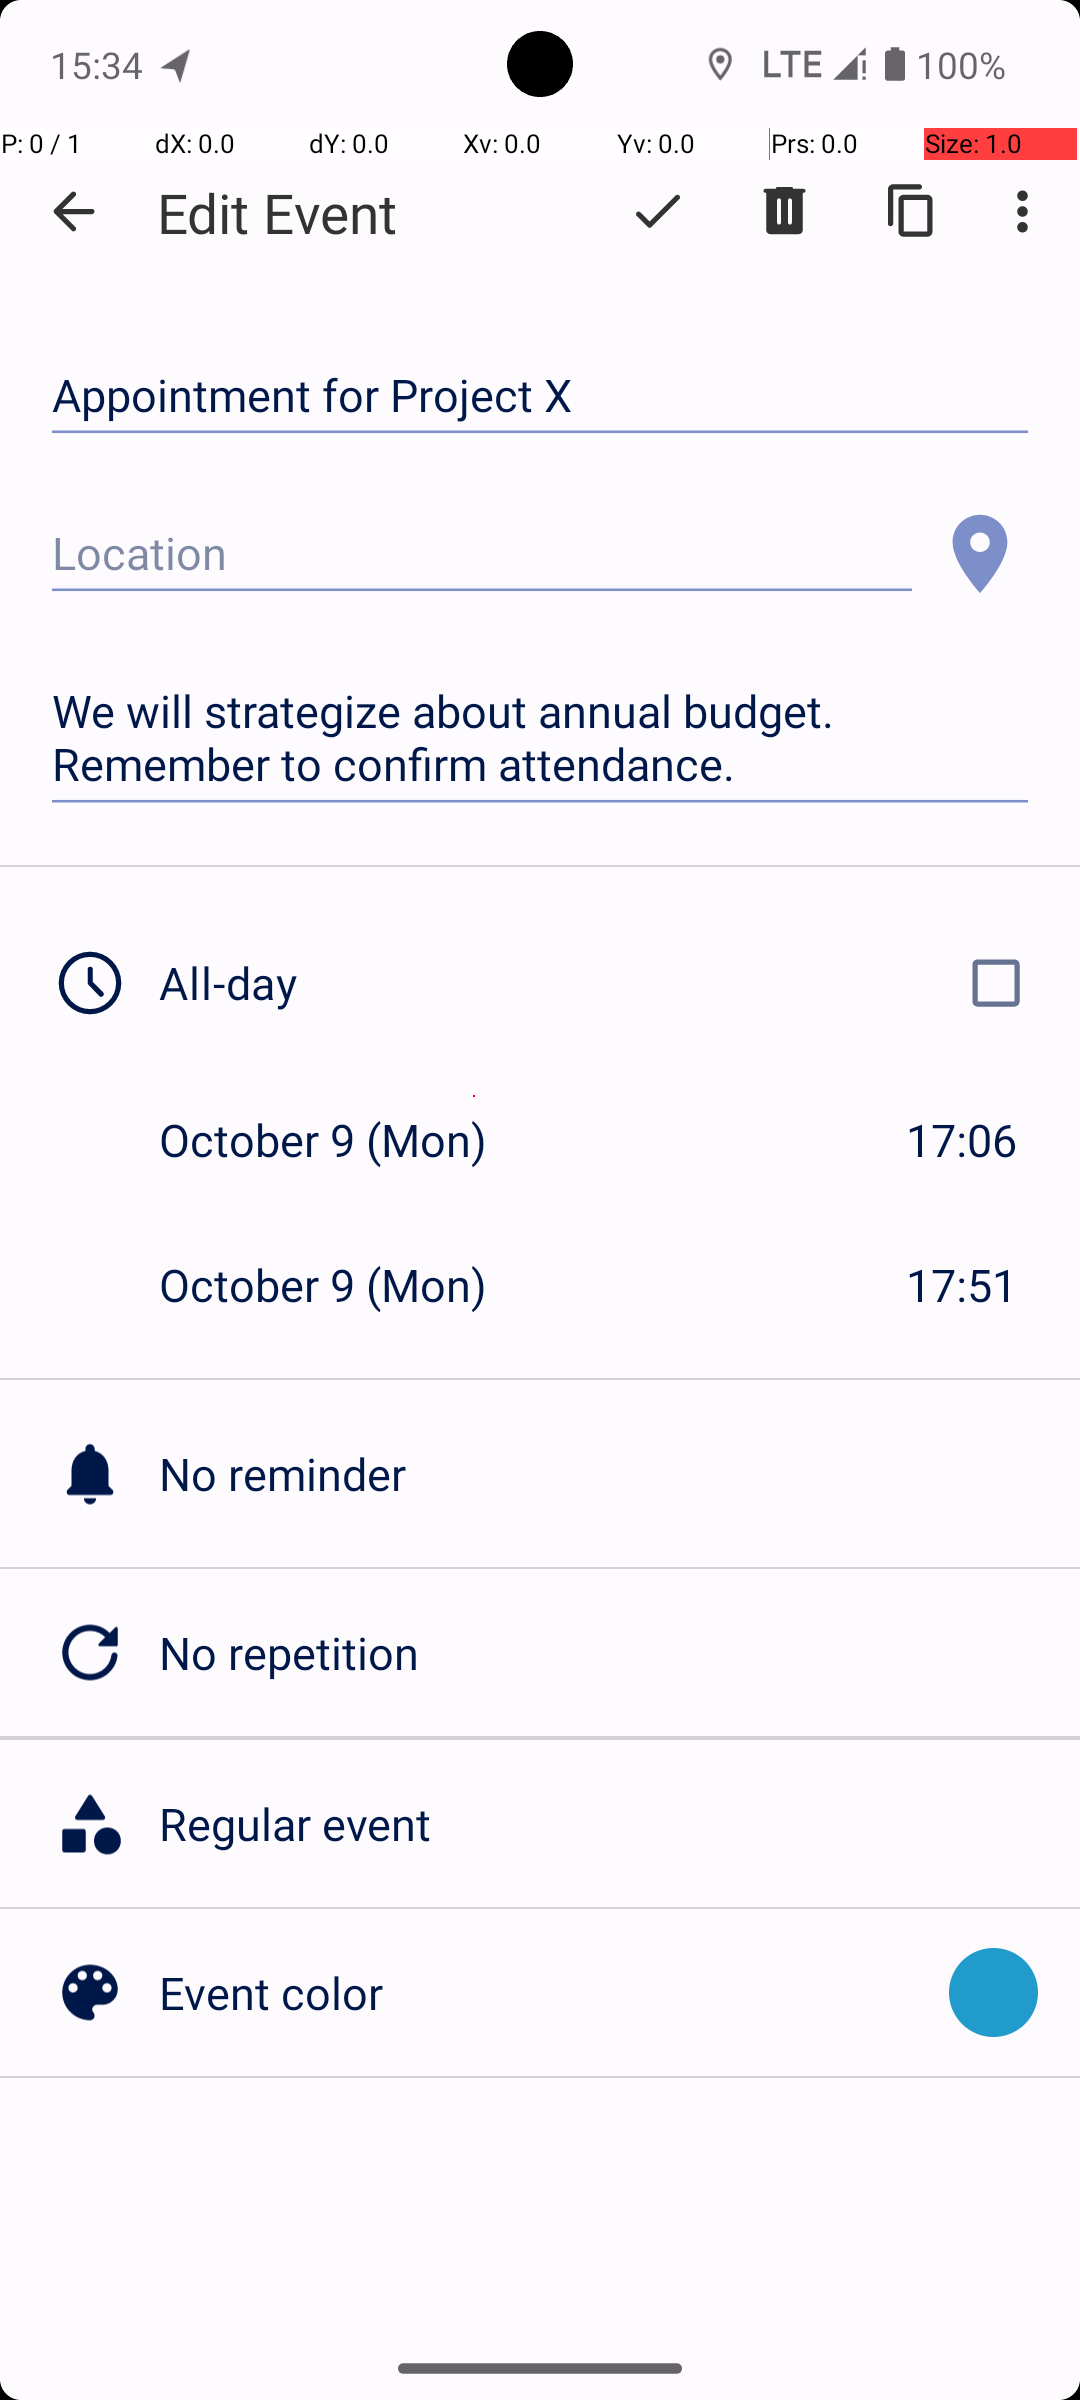 The width and height of the screenshot is (1080, 2400). I want to click on 17:06, so click(962, 1140).